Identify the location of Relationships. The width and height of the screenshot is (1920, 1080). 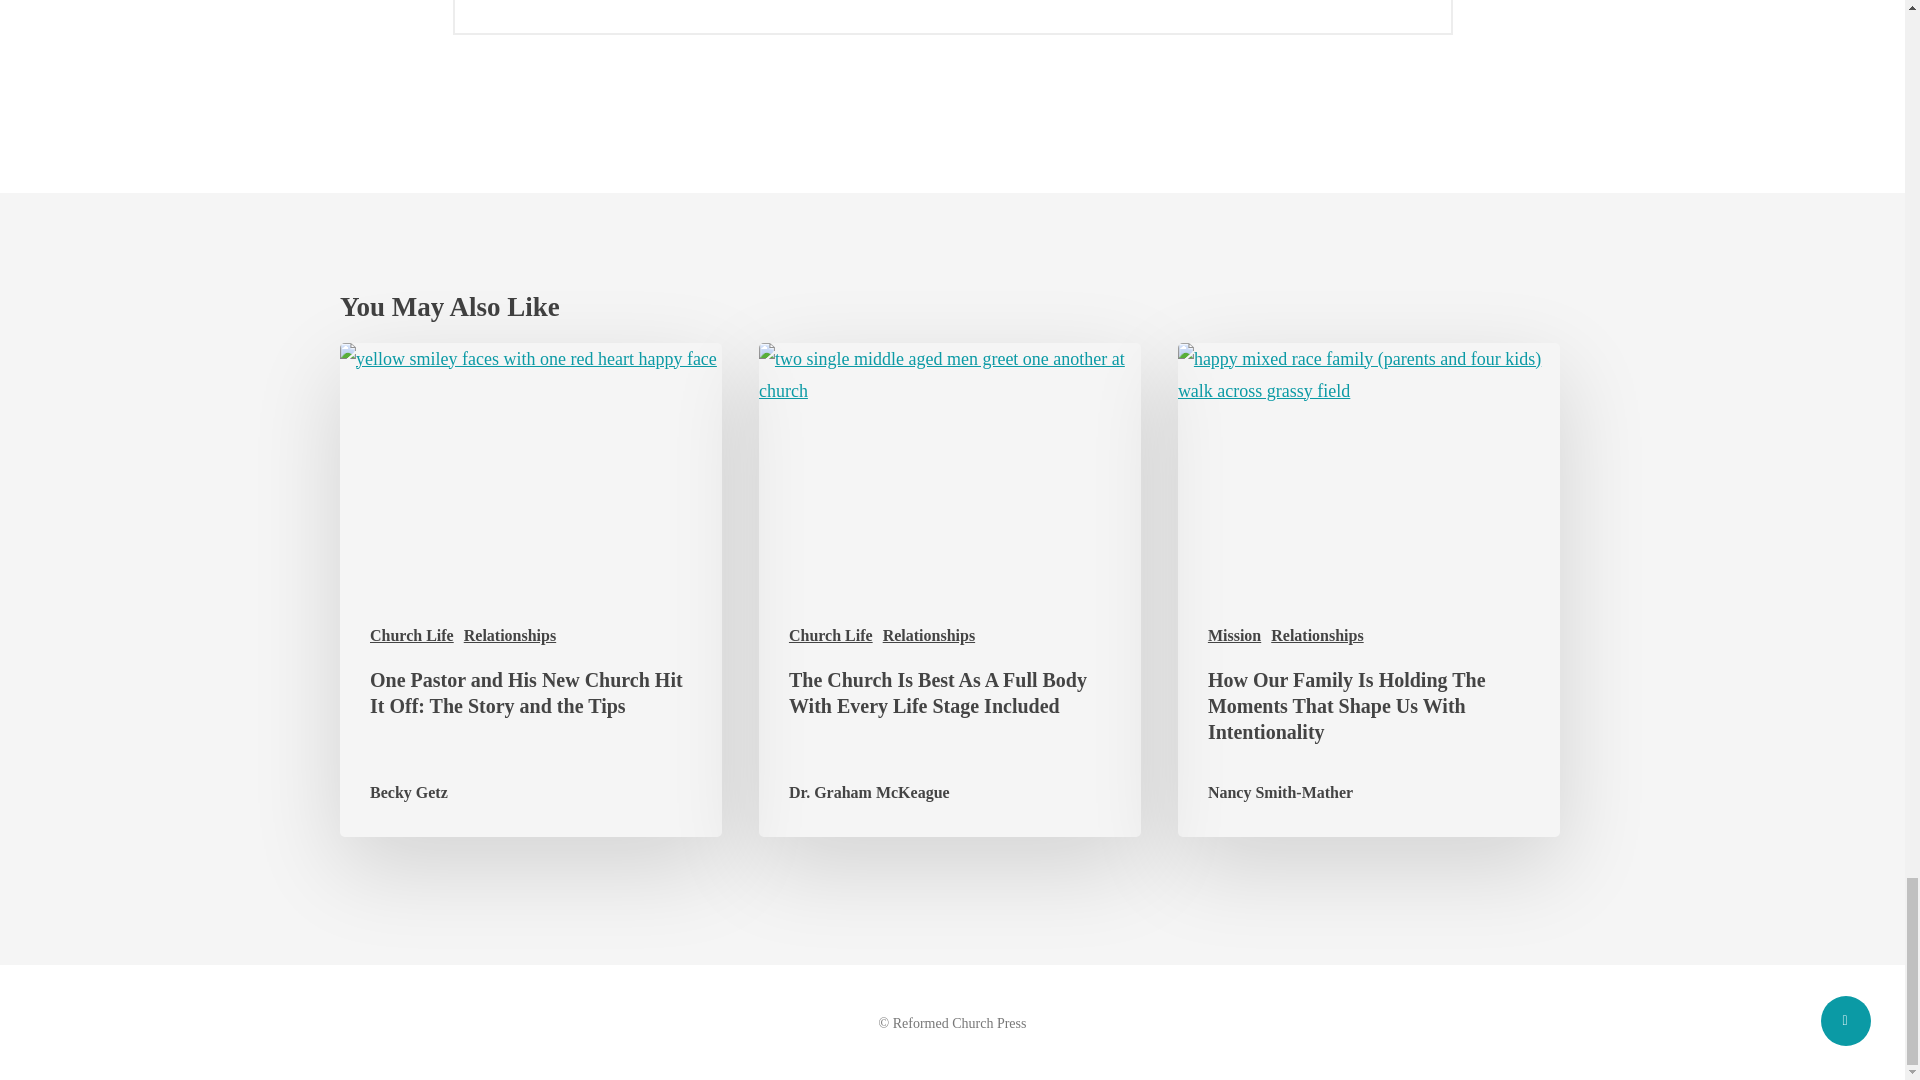
(929, 636).